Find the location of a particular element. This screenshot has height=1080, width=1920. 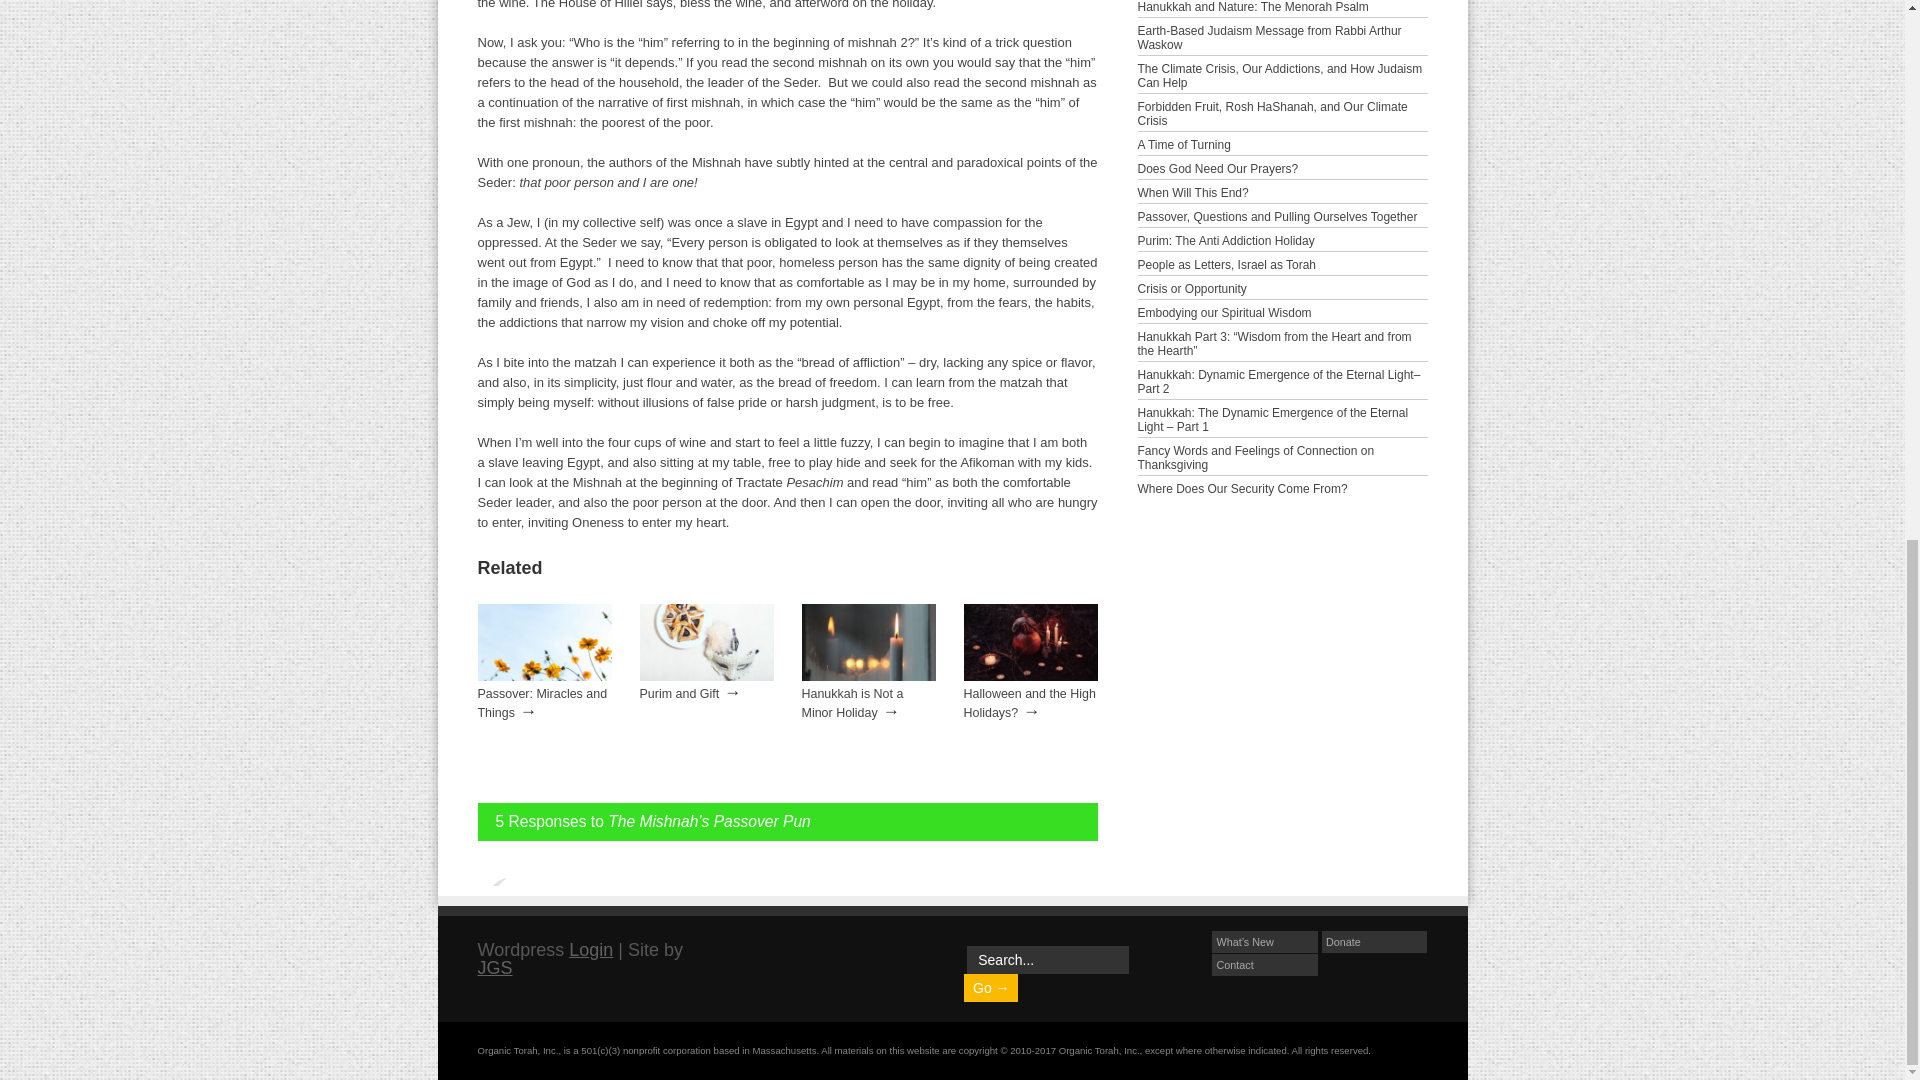

Purim and Gift is located at coordinates (680, 693).